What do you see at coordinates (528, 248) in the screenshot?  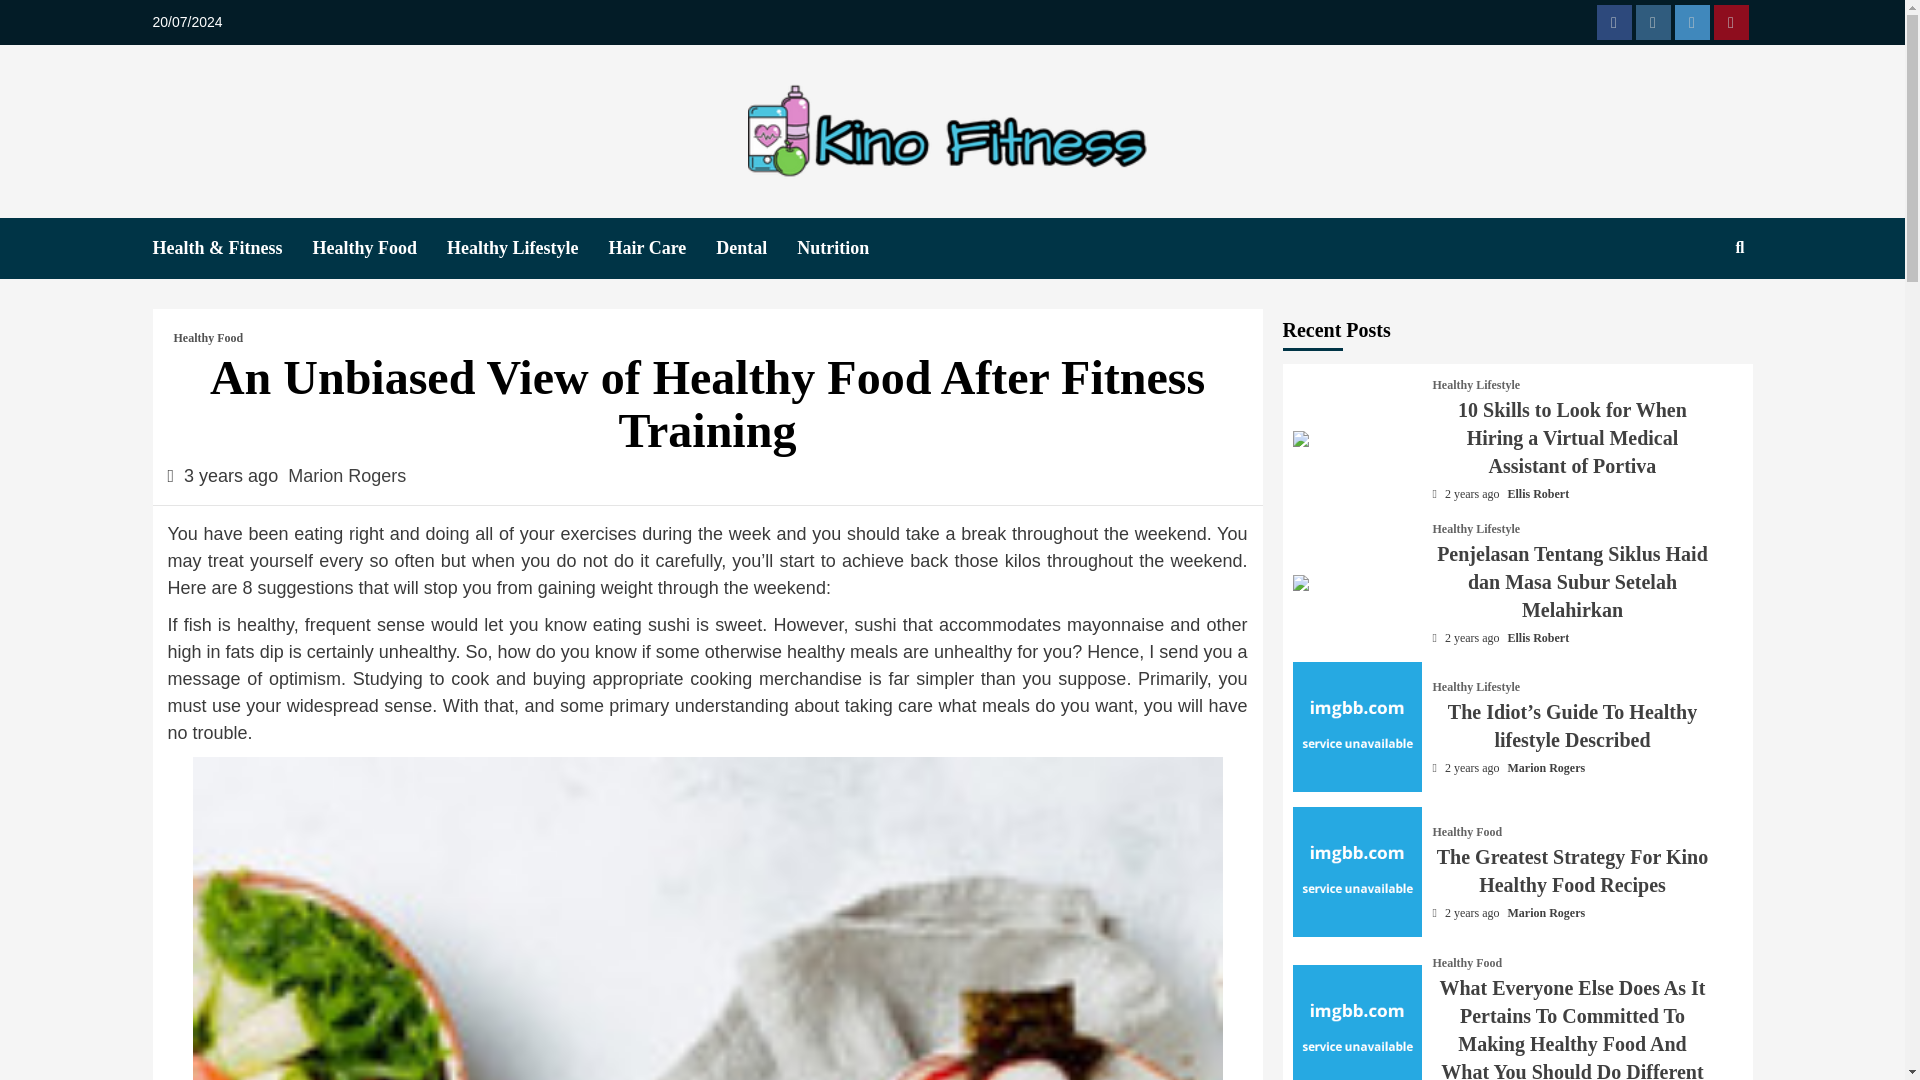 I see `Healthy Lifestyle` at bounding box center [528, 248].